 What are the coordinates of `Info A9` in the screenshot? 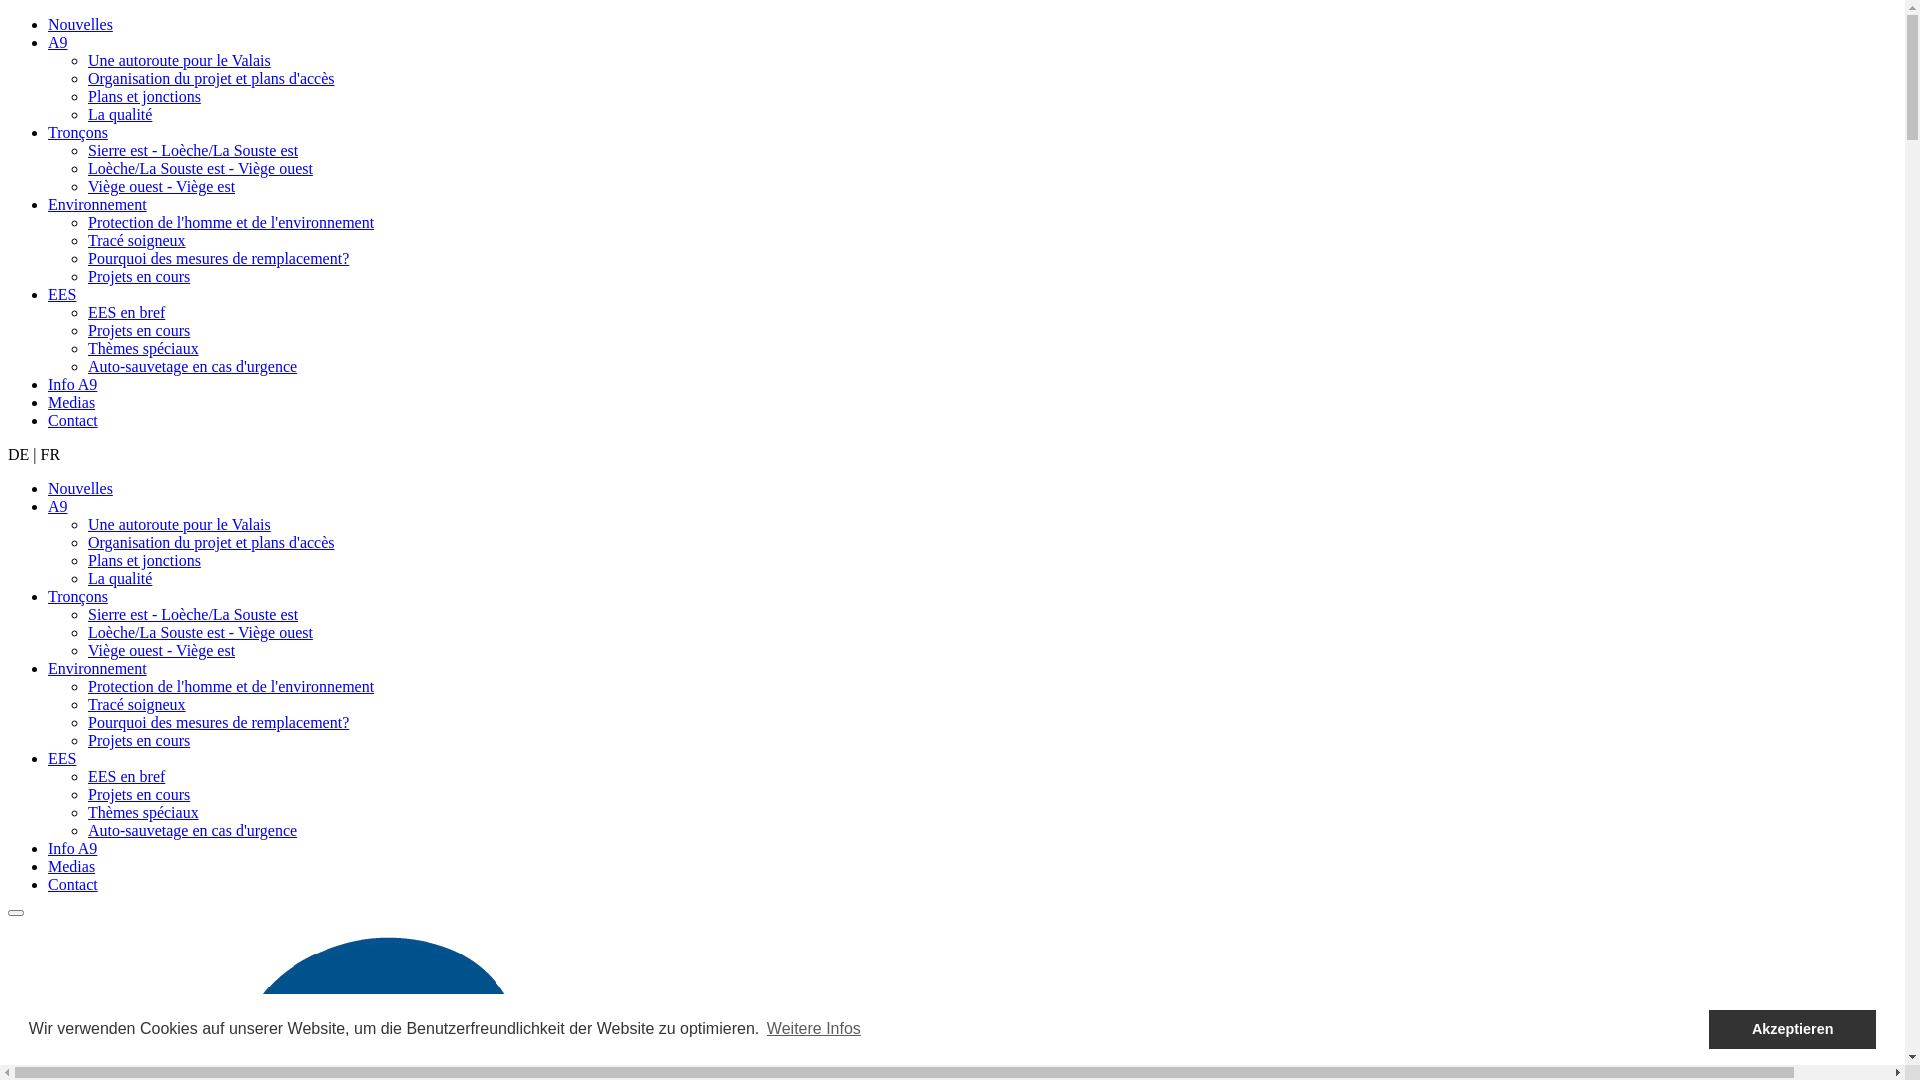 It's located at (72, 384).